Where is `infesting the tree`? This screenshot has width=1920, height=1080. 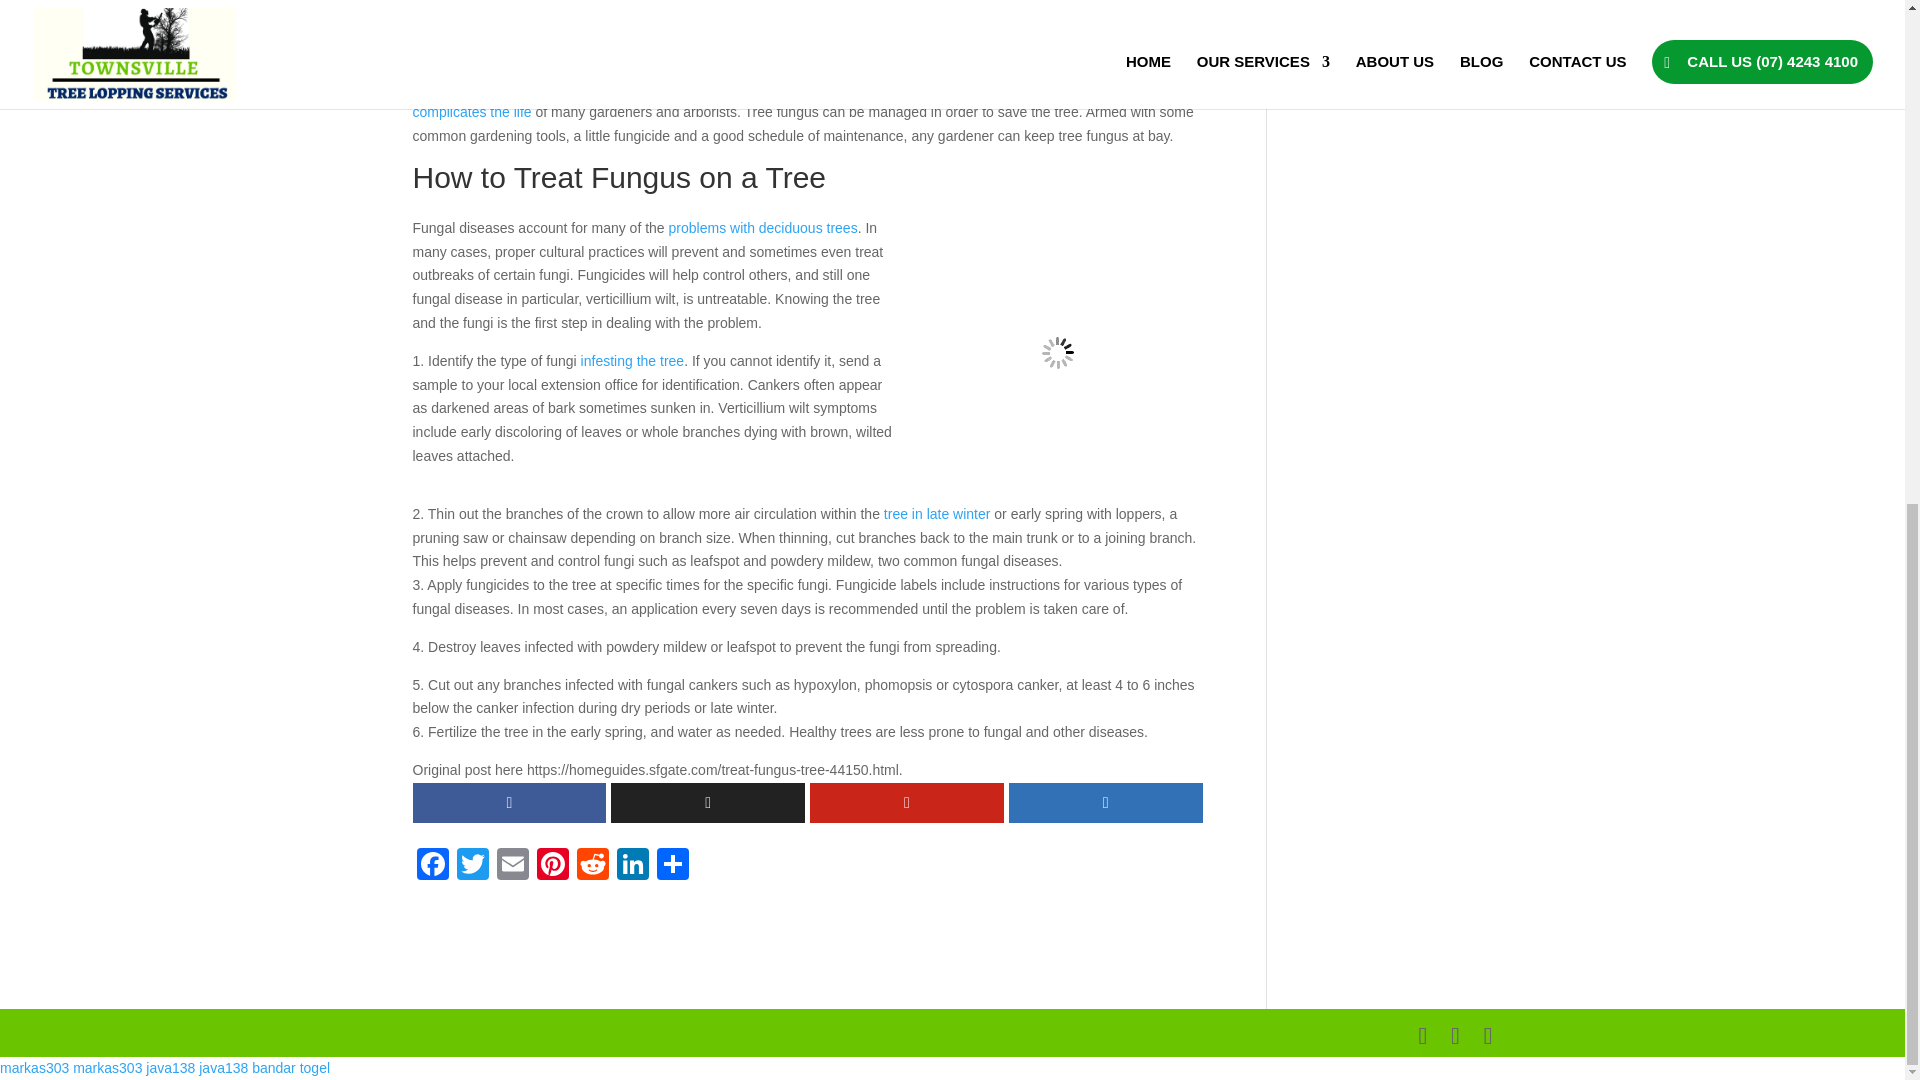 infesting the tree is located at coordinates (633, 361).